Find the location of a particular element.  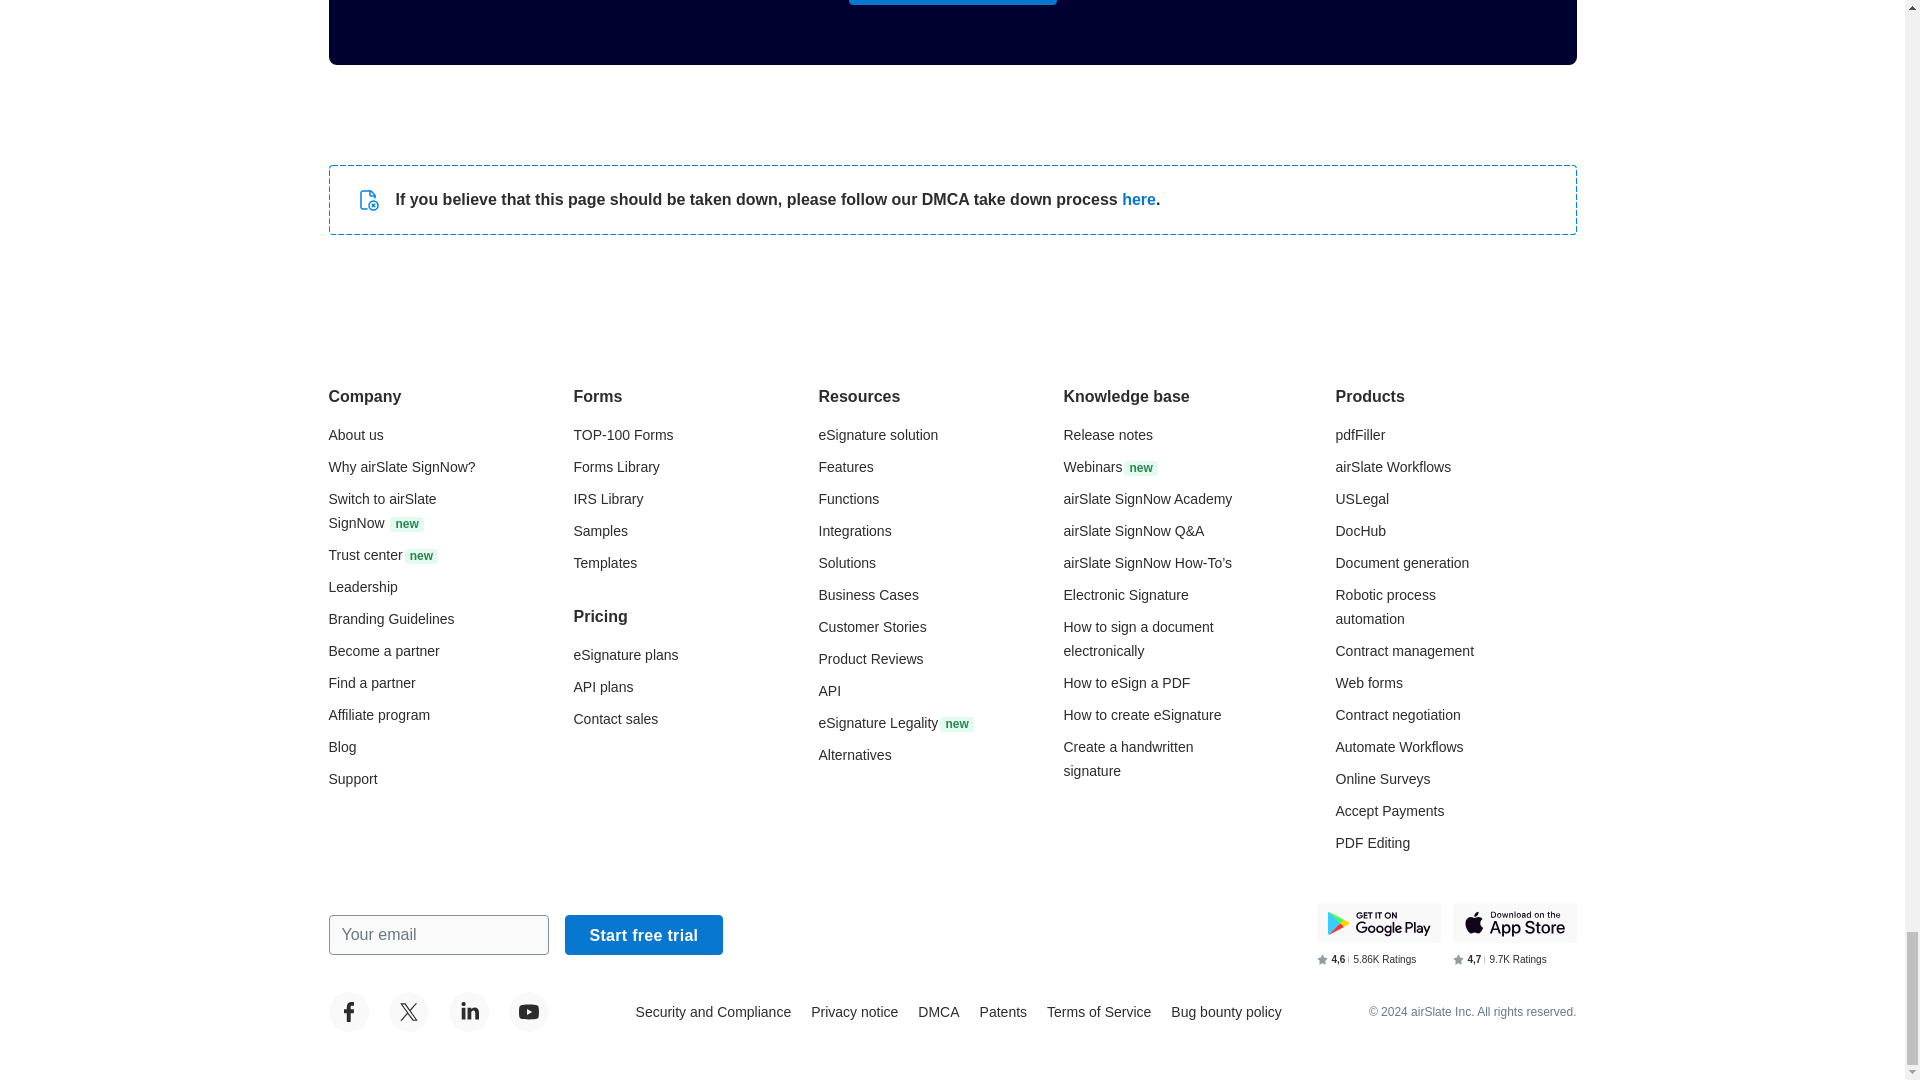

Go to the  airSlate signNow  API pricing page is located at coordinates (604, 687).